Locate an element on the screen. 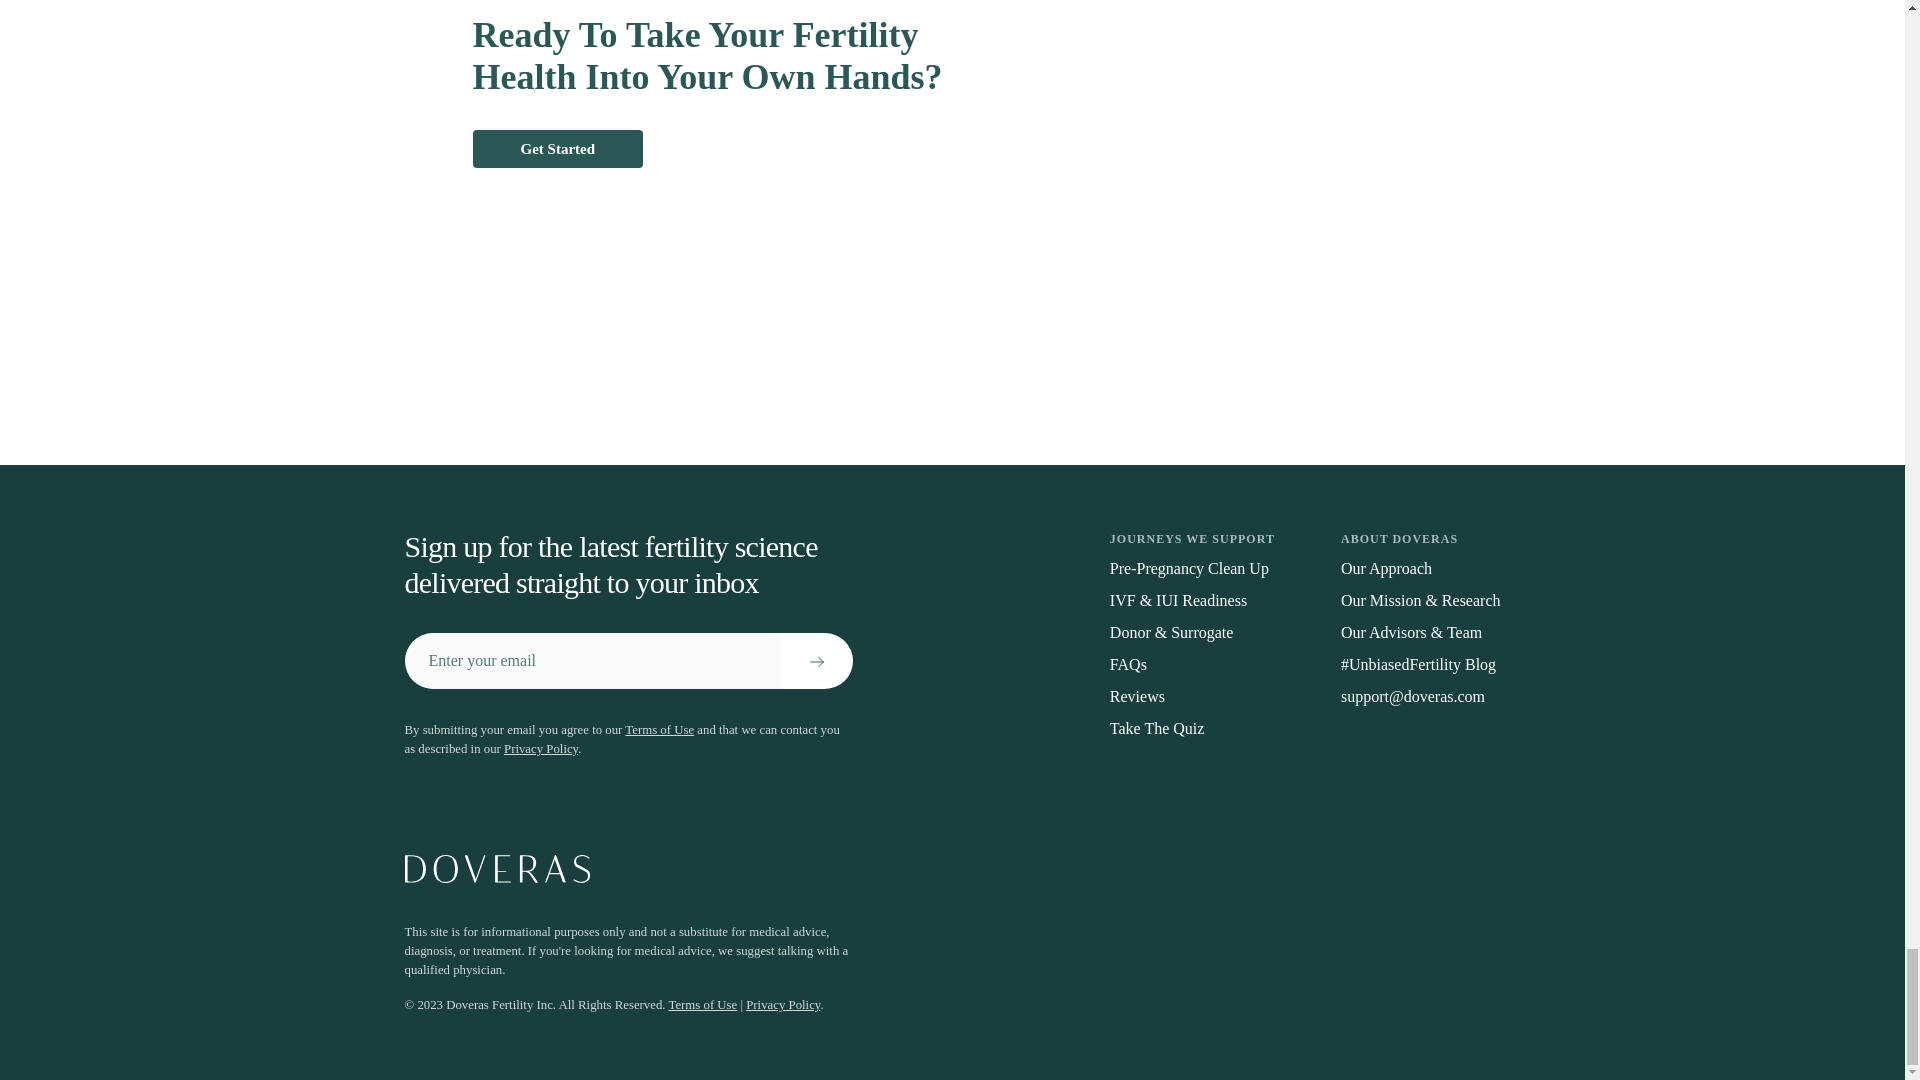 This screenshot has width=1920, height=1080. Privacy Policy is located at coordinates (540, 748).